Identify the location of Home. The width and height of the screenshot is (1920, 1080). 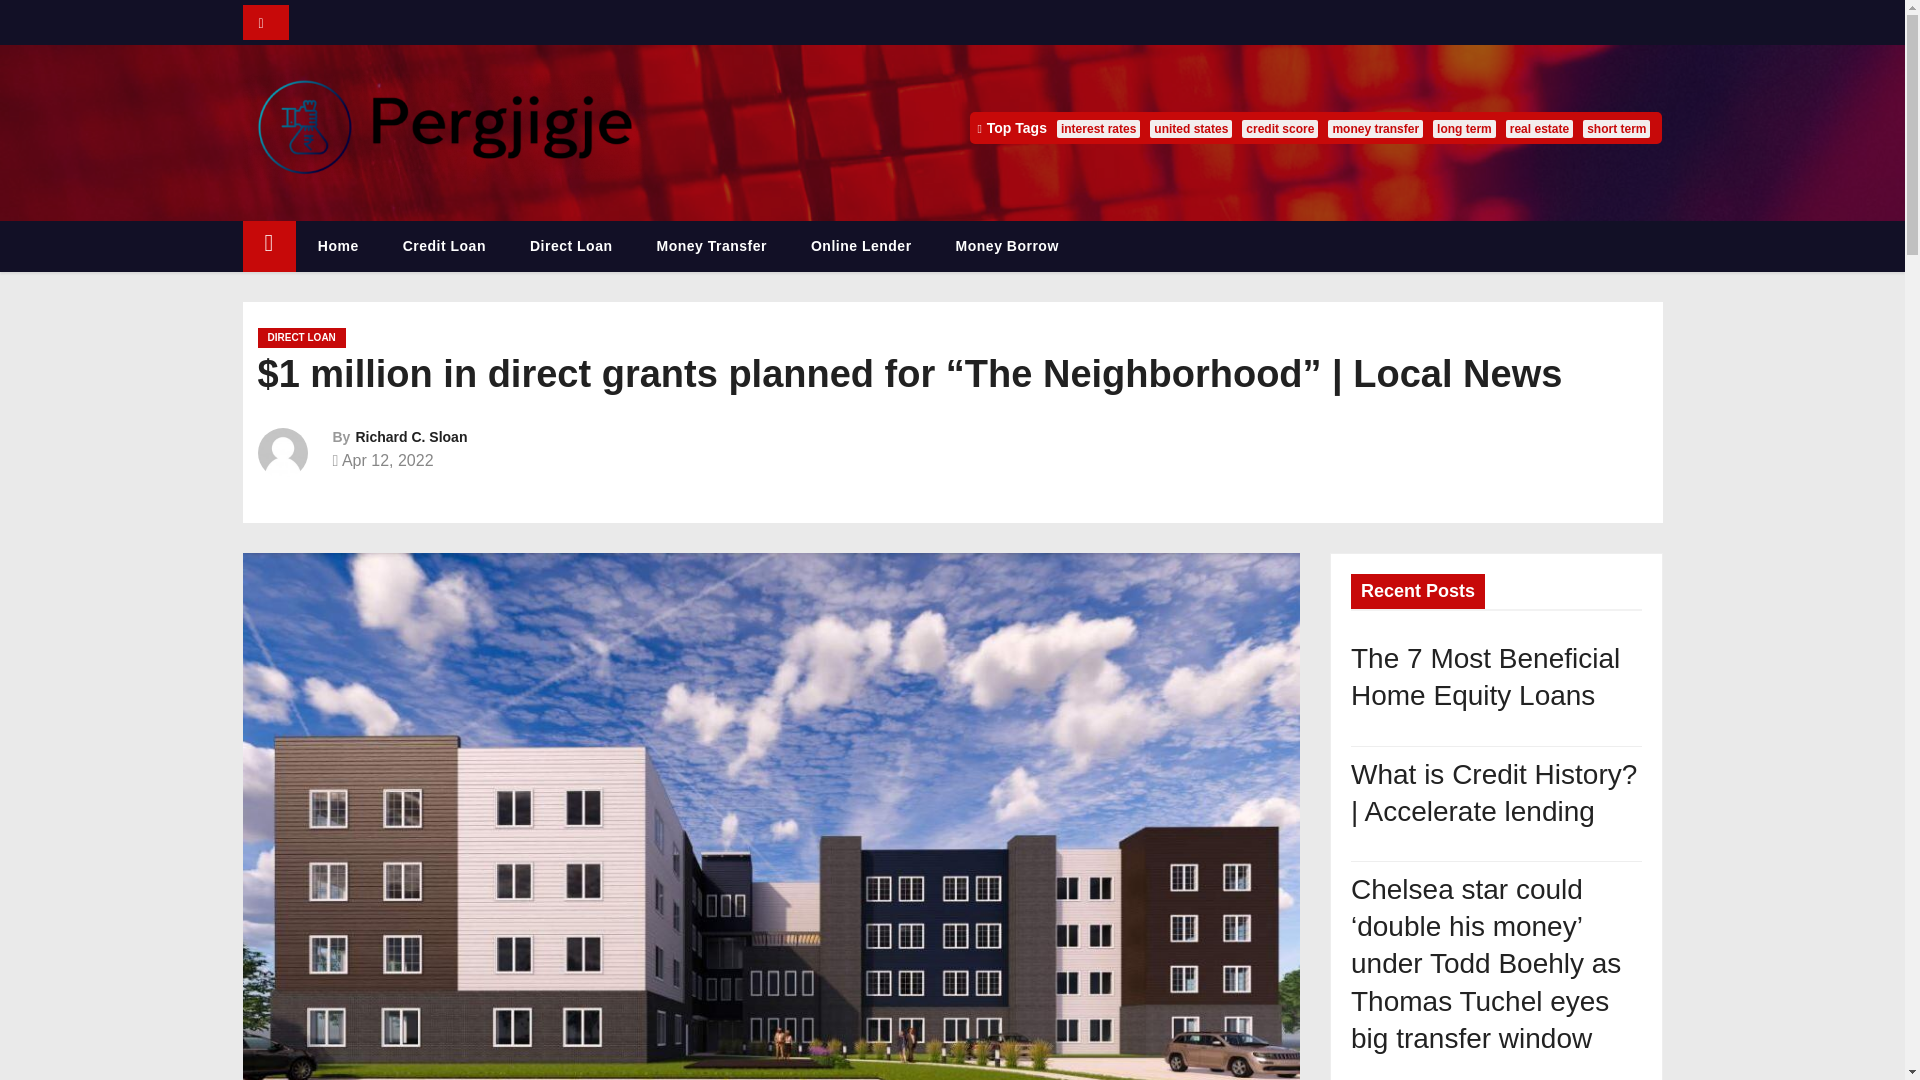
(338, 246).